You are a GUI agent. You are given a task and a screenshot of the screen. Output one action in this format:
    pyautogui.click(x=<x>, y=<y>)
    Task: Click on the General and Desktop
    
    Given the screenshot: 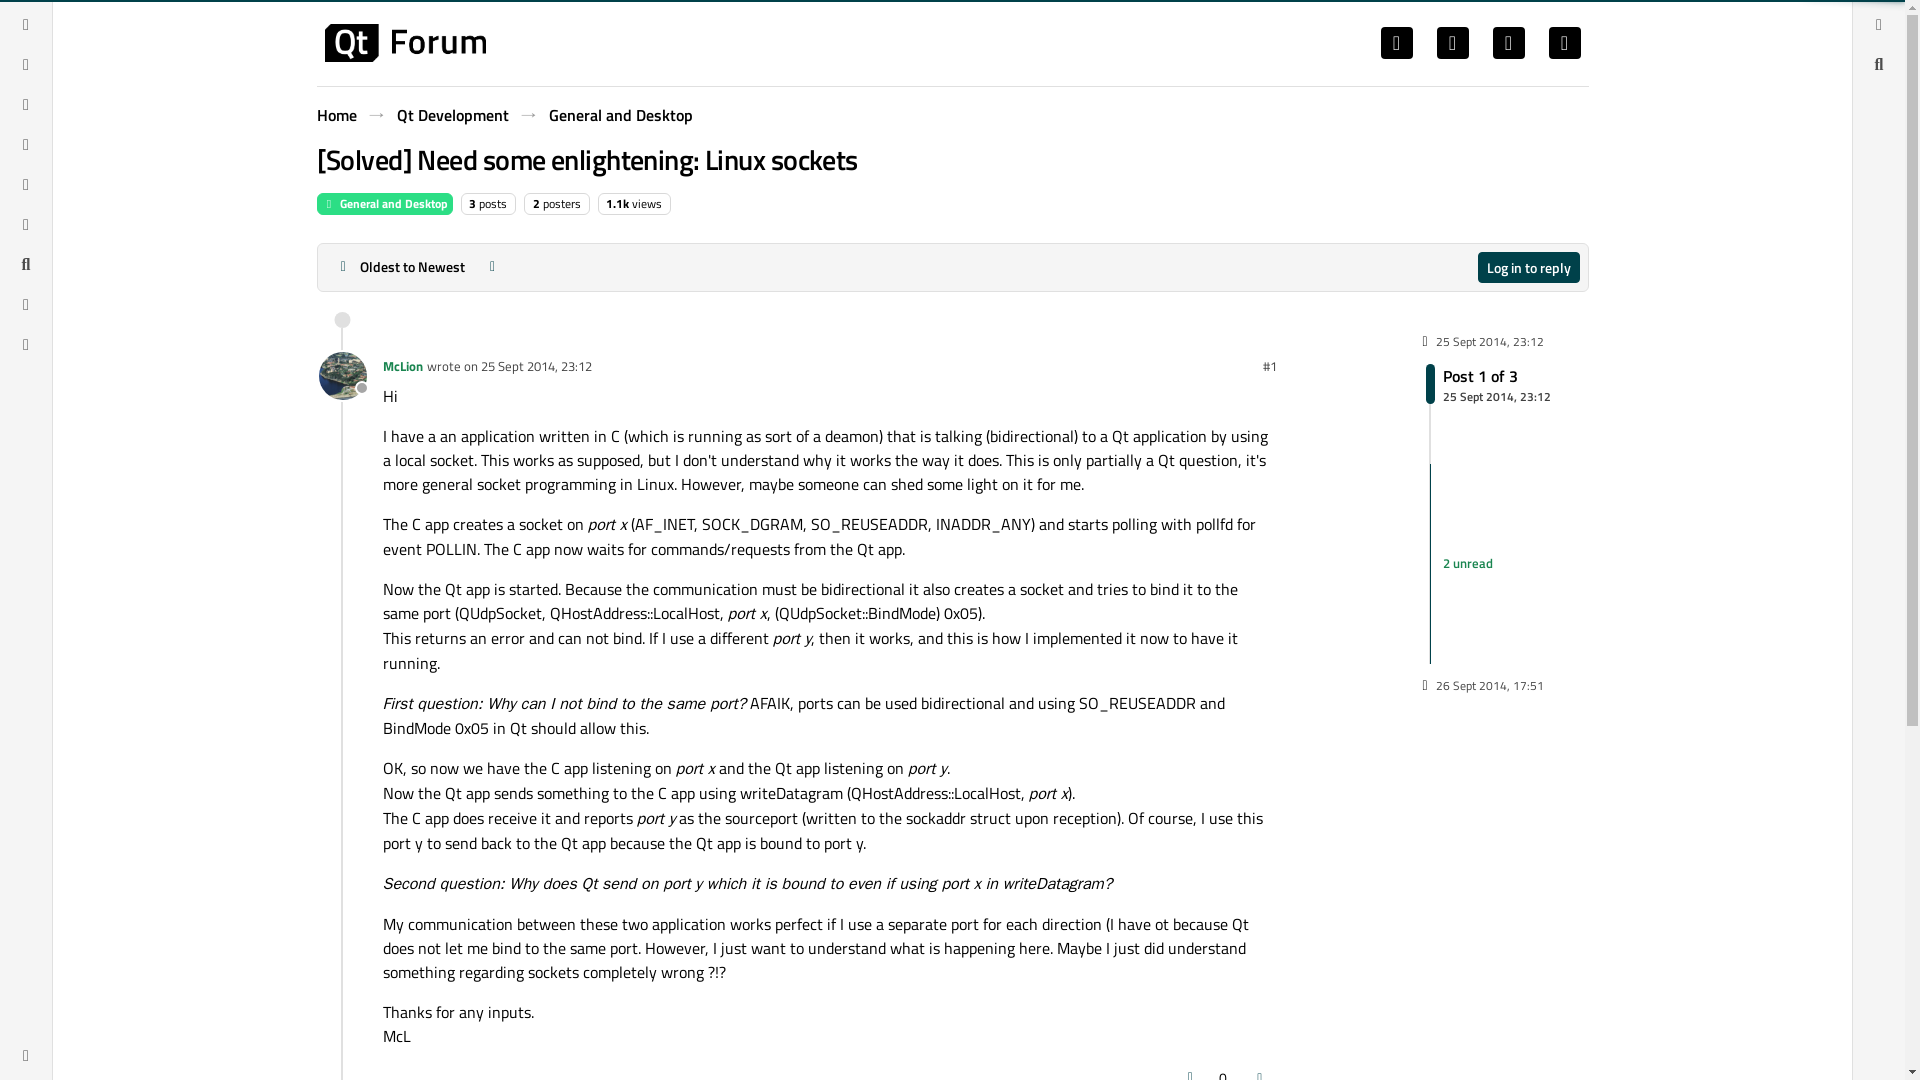 What is the action you would take?
    pyautogui.click(x=619, y=114)
    